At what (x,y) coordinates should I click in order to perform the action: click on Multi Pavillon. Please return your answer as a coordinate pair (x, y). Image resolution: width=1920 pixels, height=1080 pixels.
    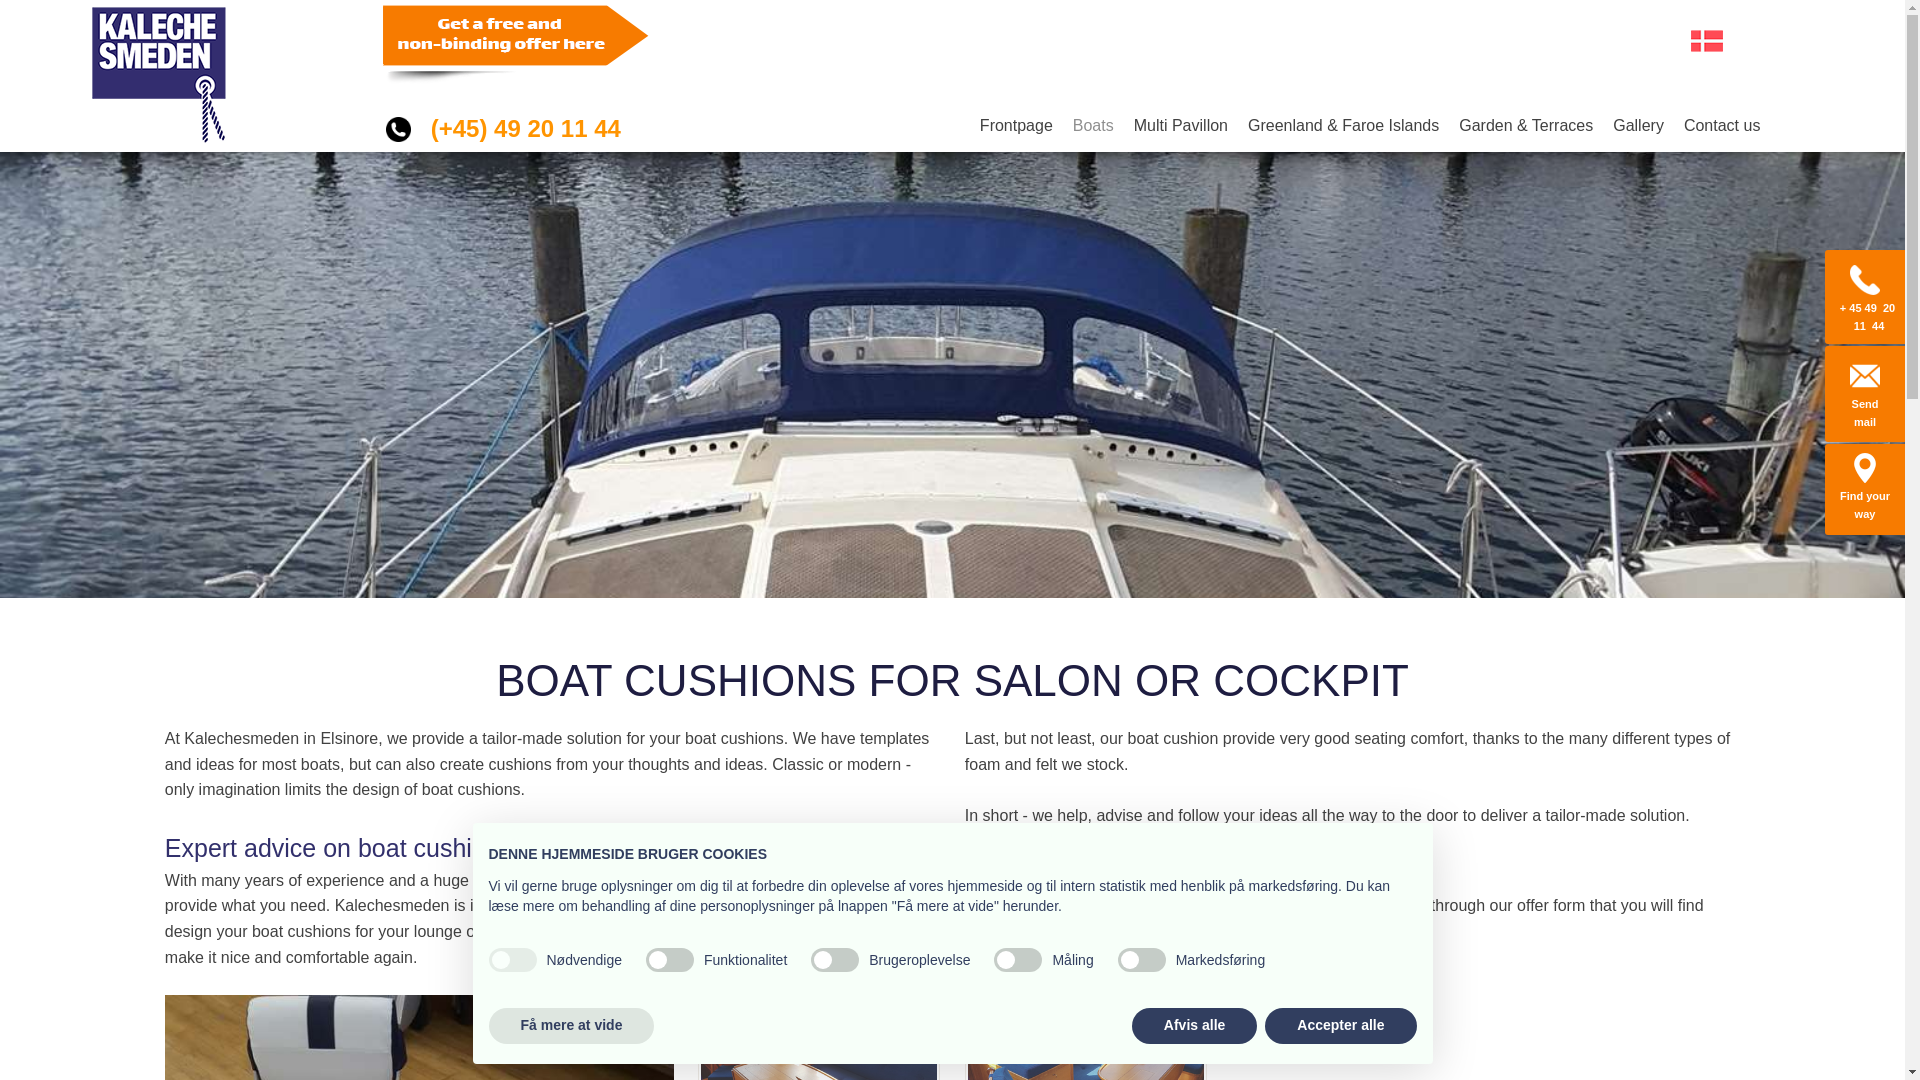
    Looking at the image, I should click on (1180, 126).